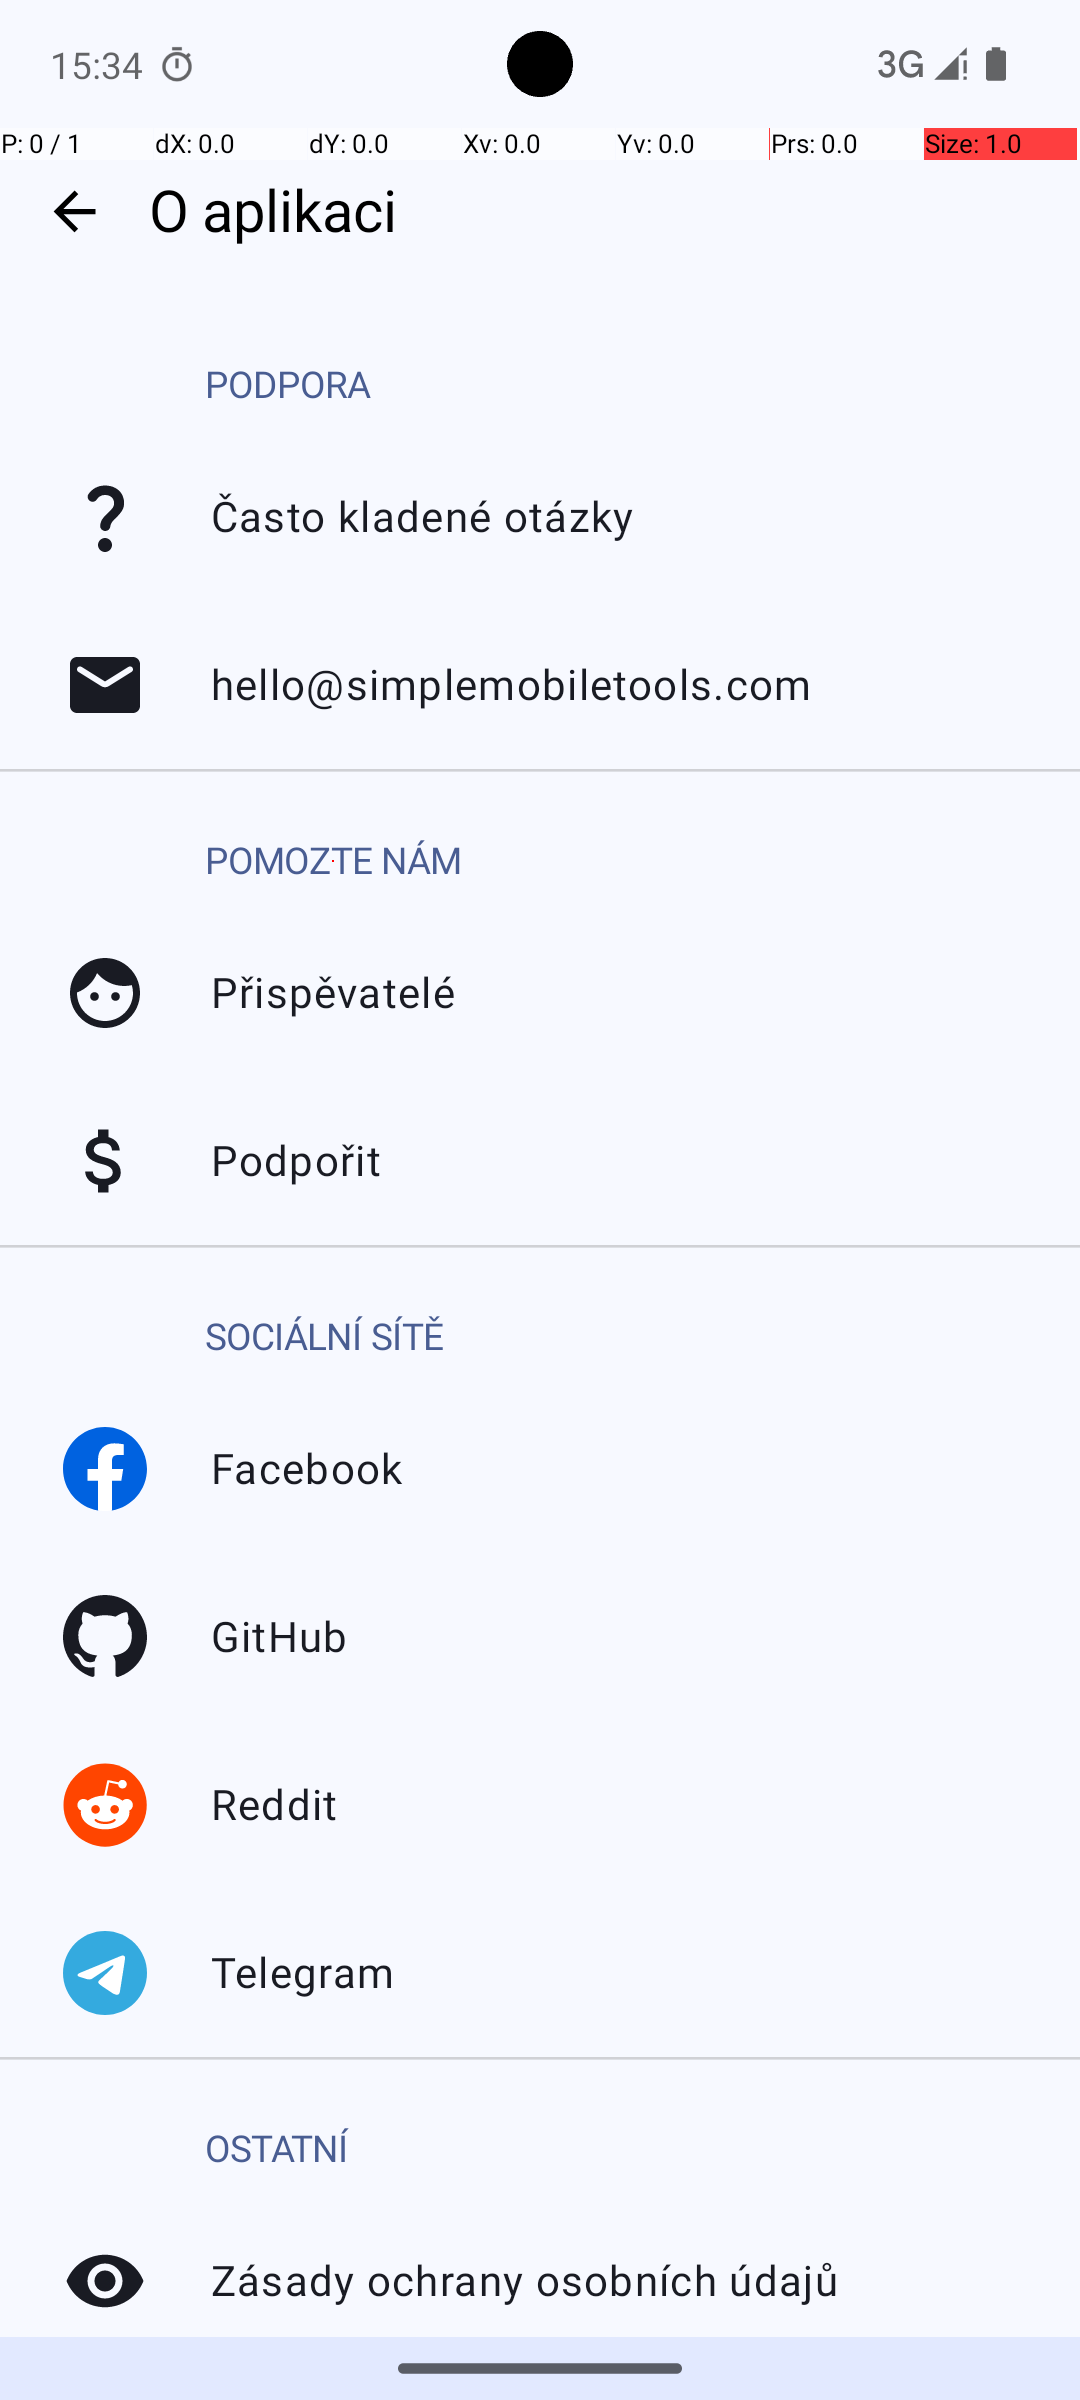  I want to click on PODPORA, so click(288, 386).